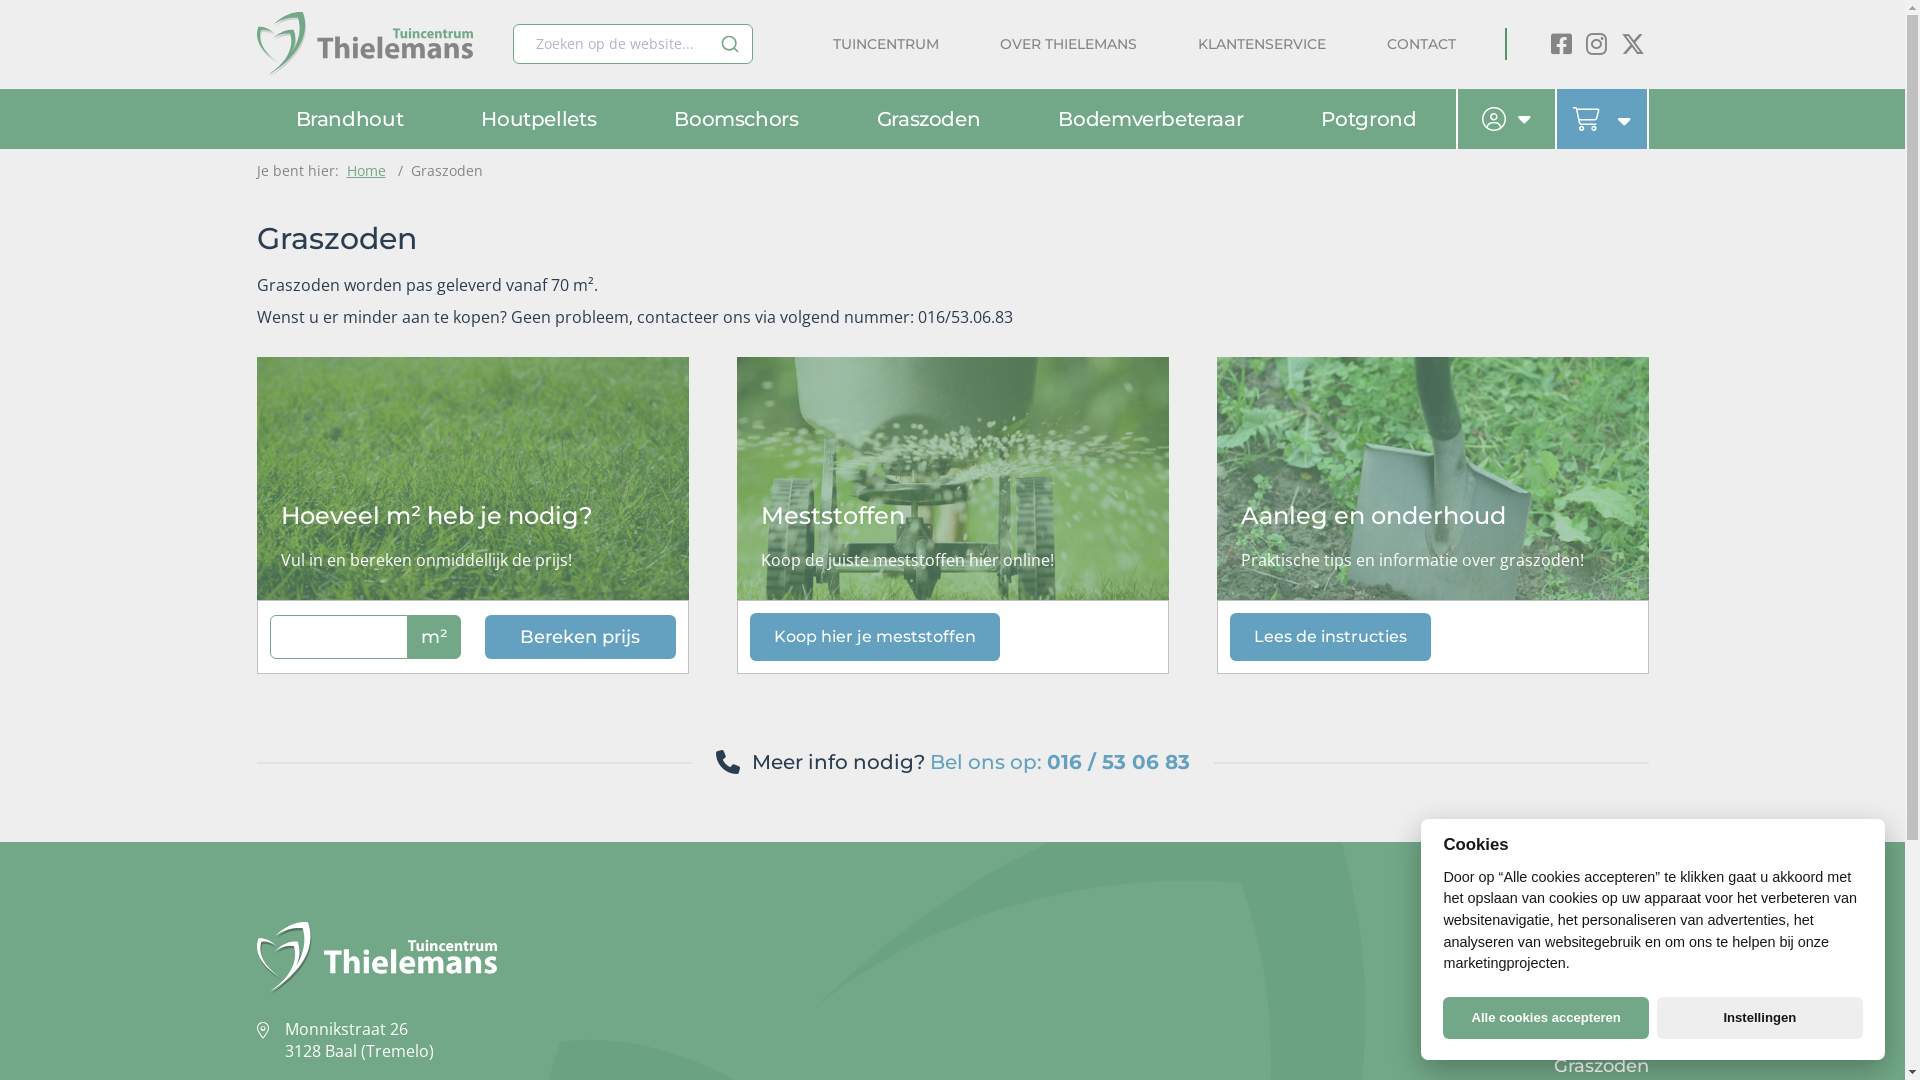  What do you see at coordinates (1602, 119) in the screenshot?
I see `cart` at bounding box center [1602, 119].